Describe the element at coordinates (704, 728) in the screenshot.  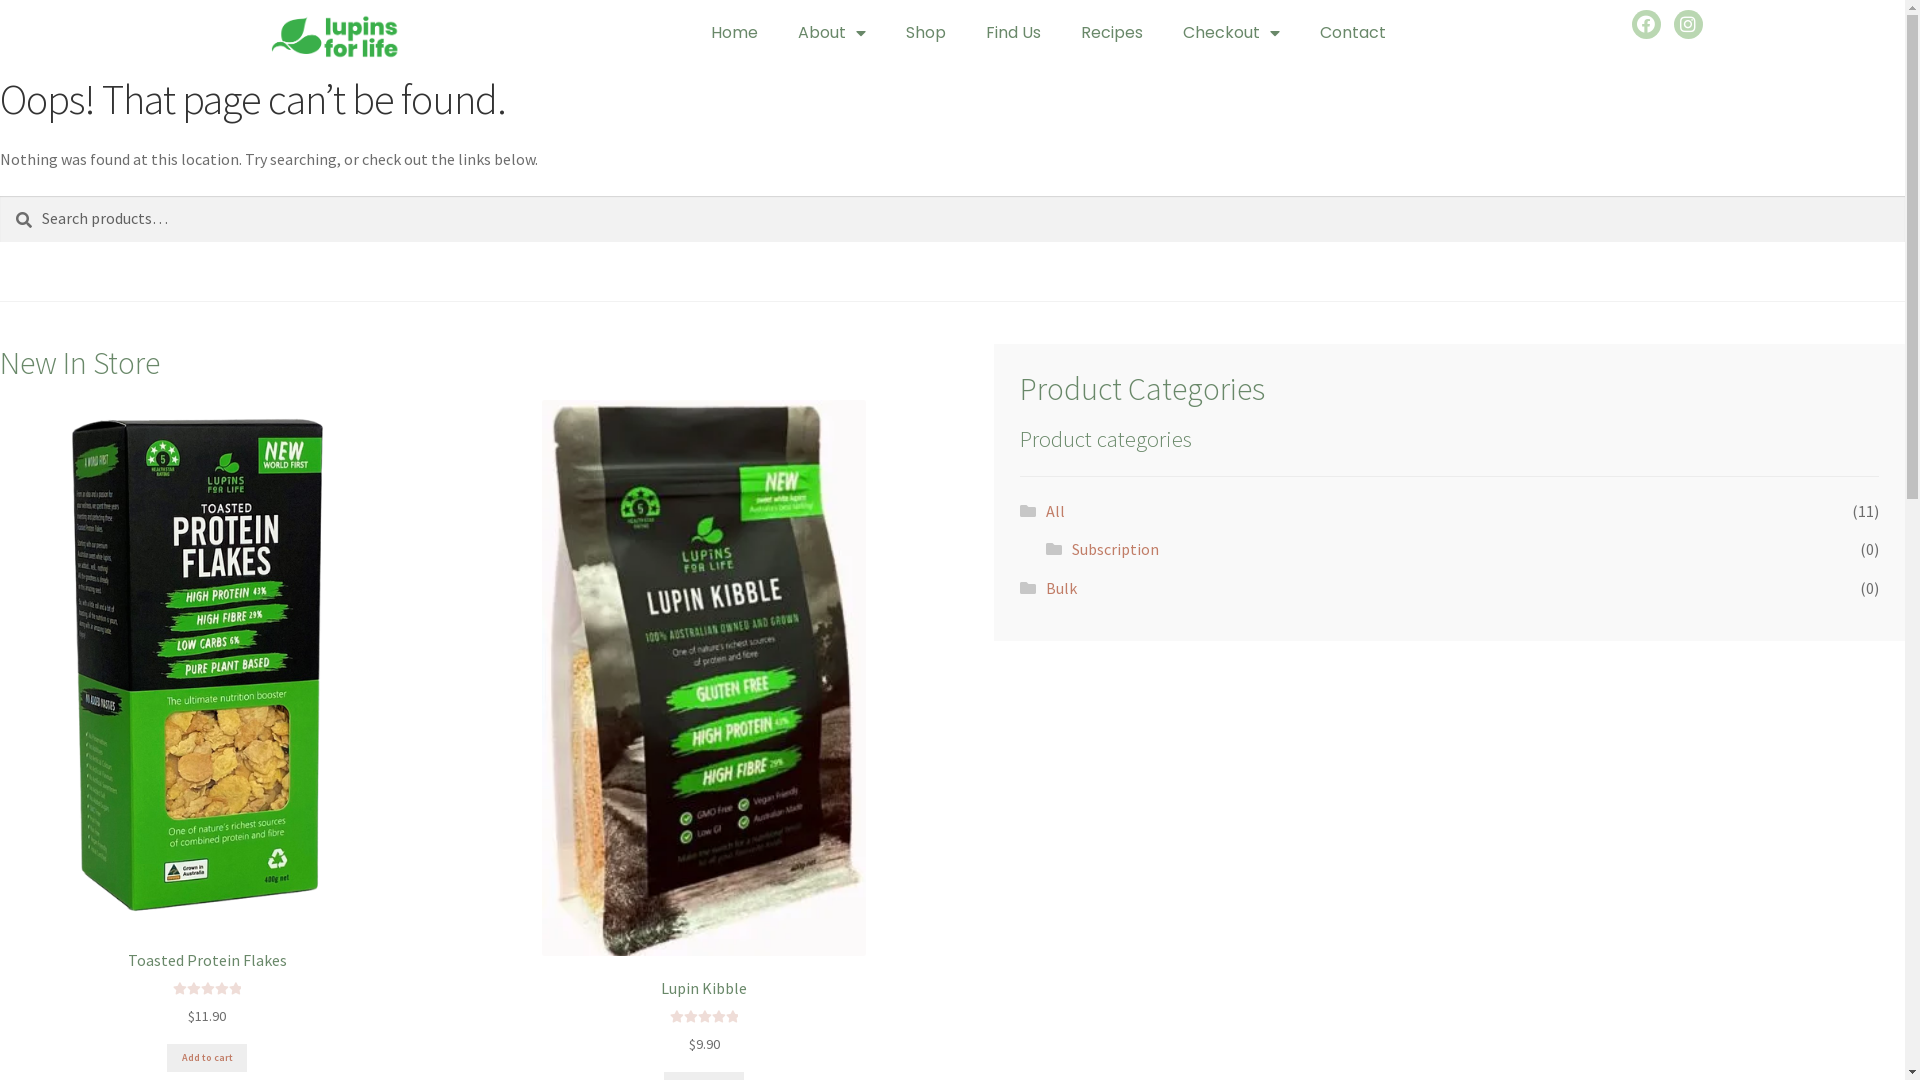
I see `Lupin Kibble
$9.90` at that location.